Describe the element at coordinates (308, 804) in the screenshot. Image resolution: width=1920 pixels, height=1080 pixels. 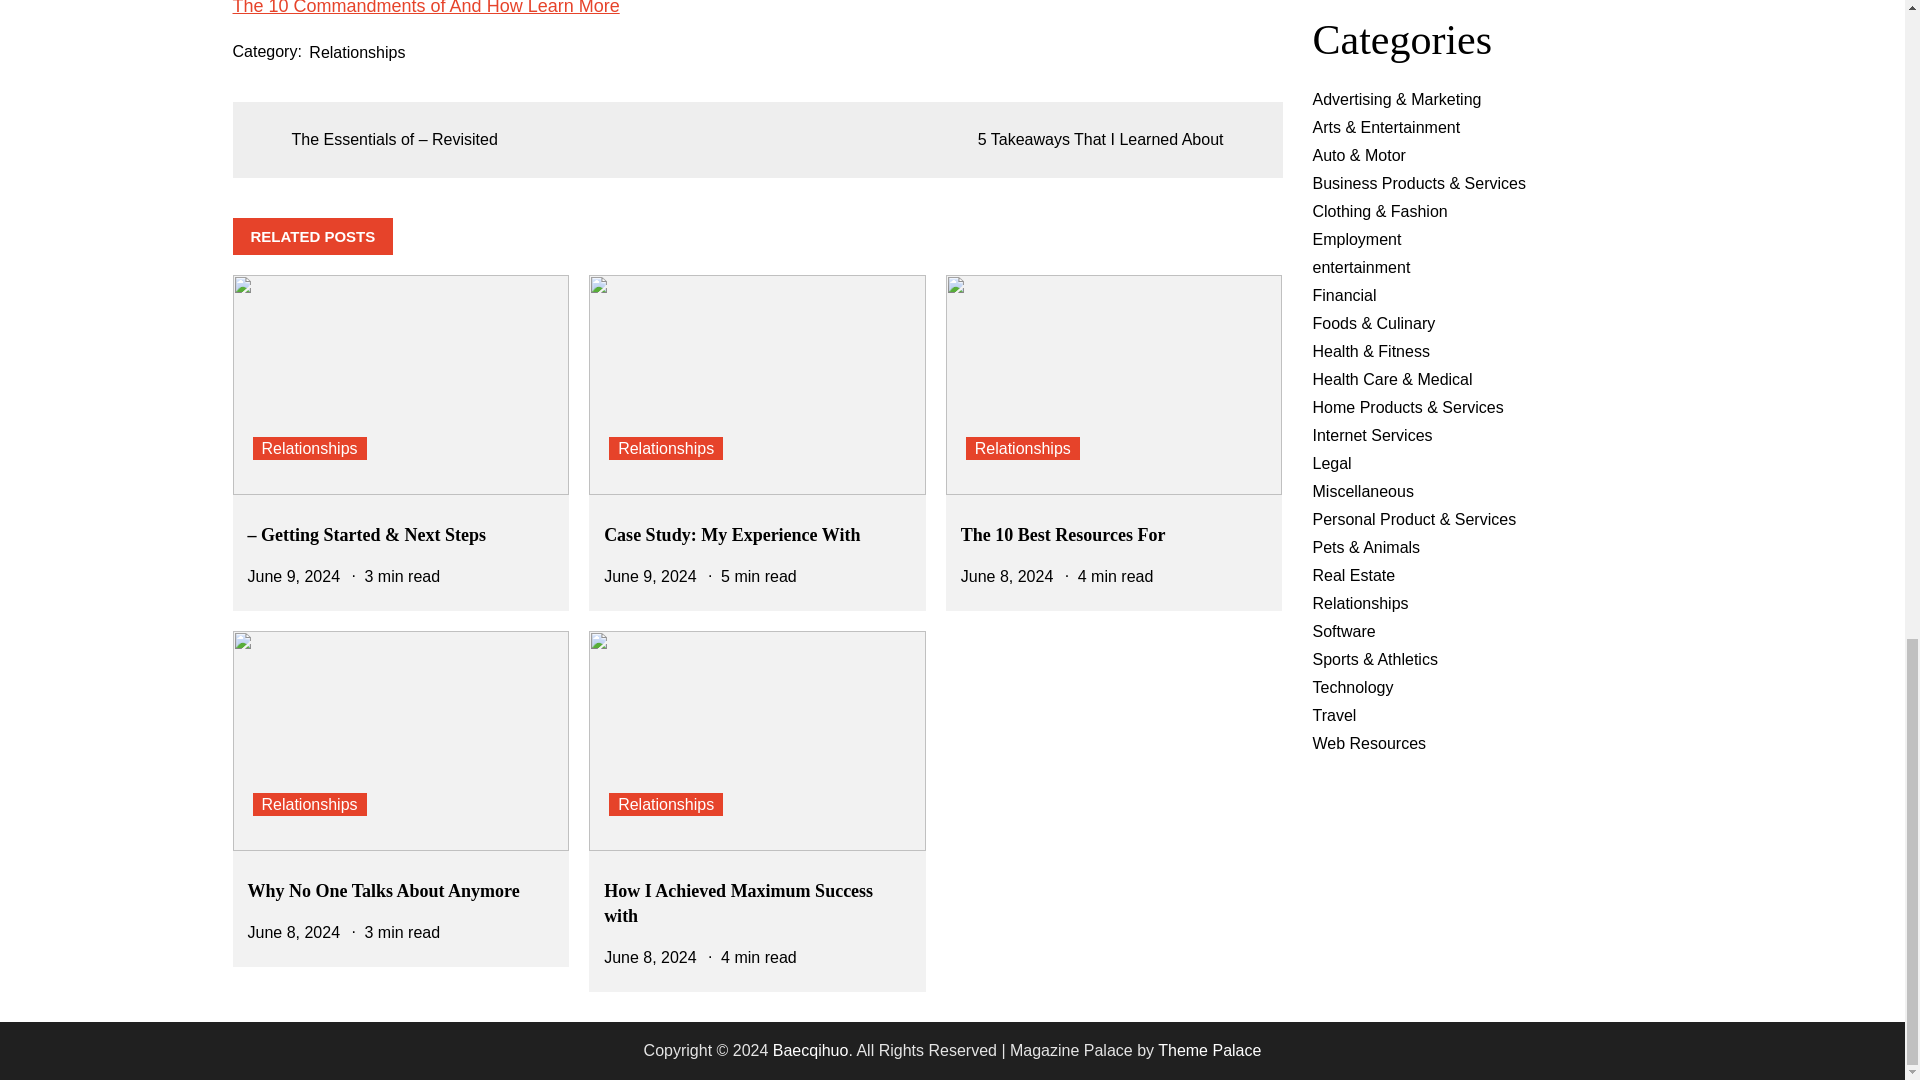
I see `Relationships` at that location.